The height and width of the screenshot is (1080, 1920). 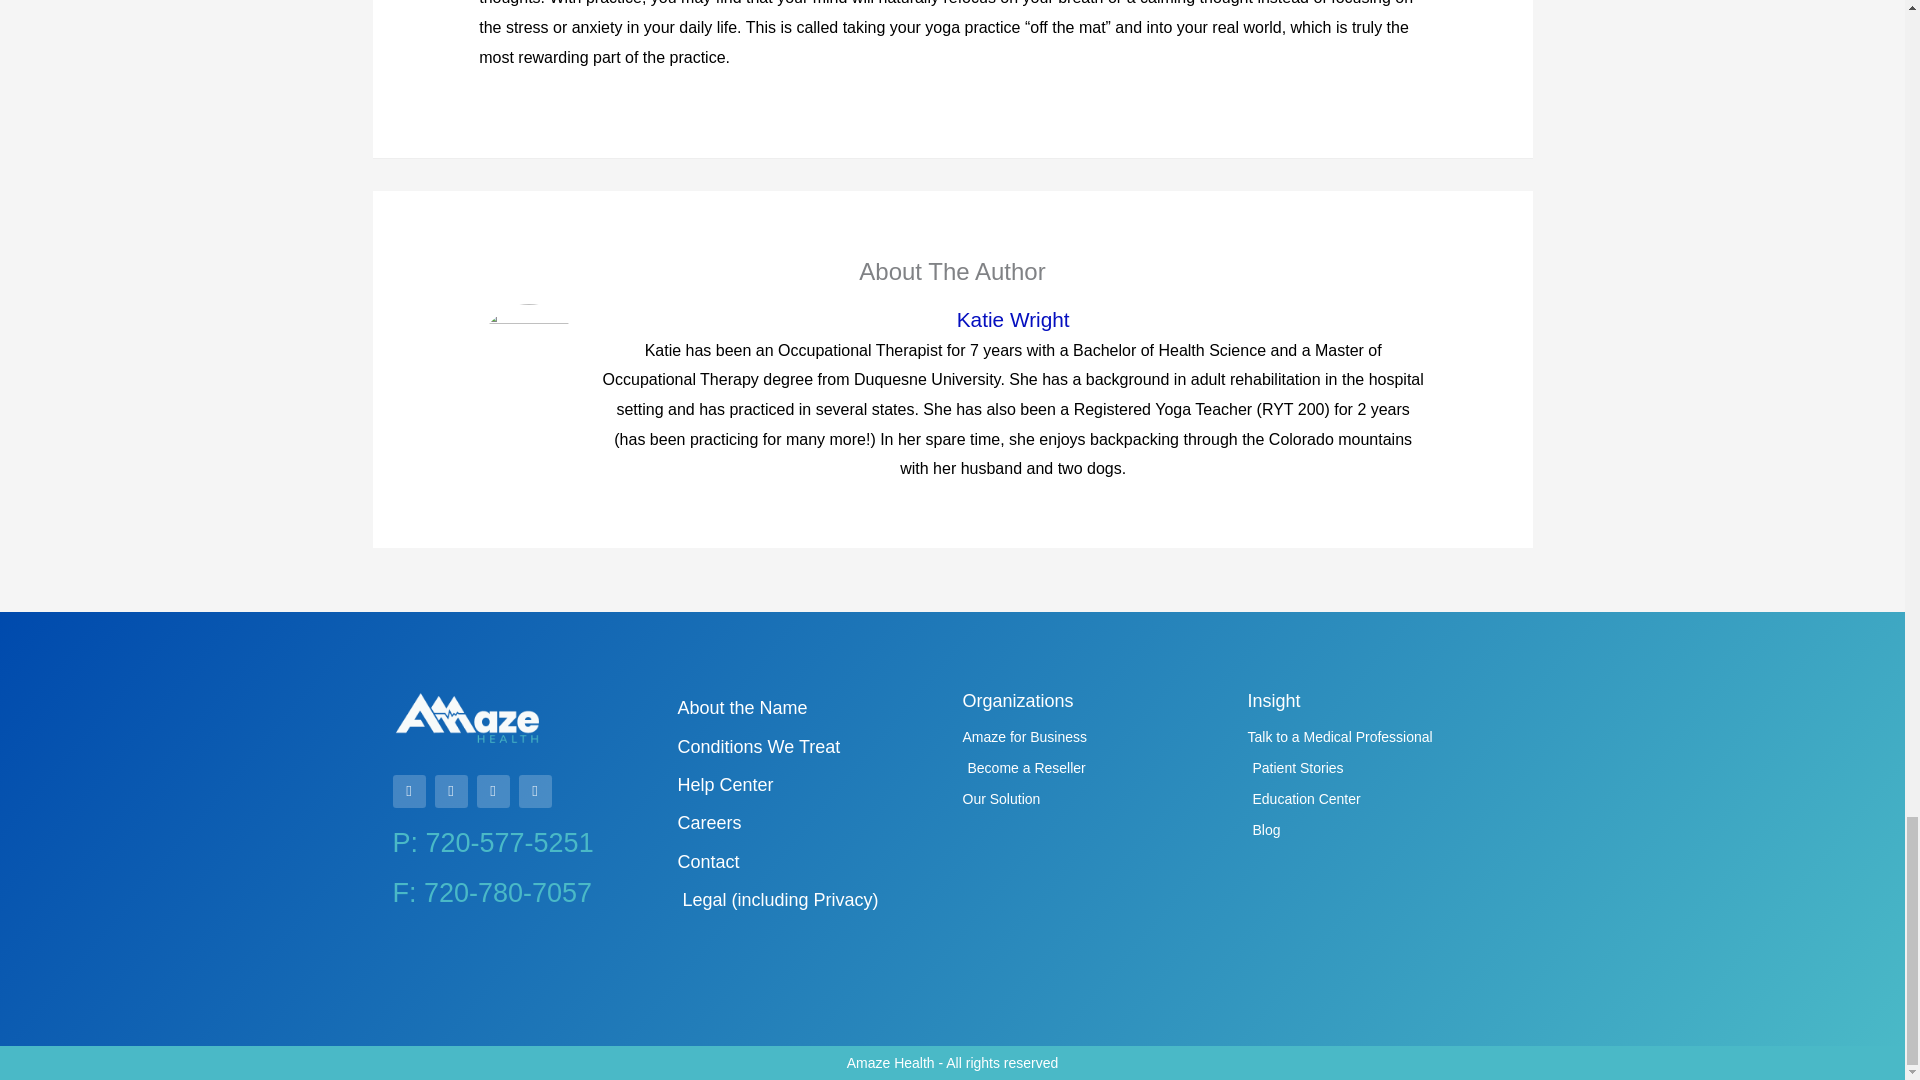 I want to click on Careers, so click(x=810, y=823).